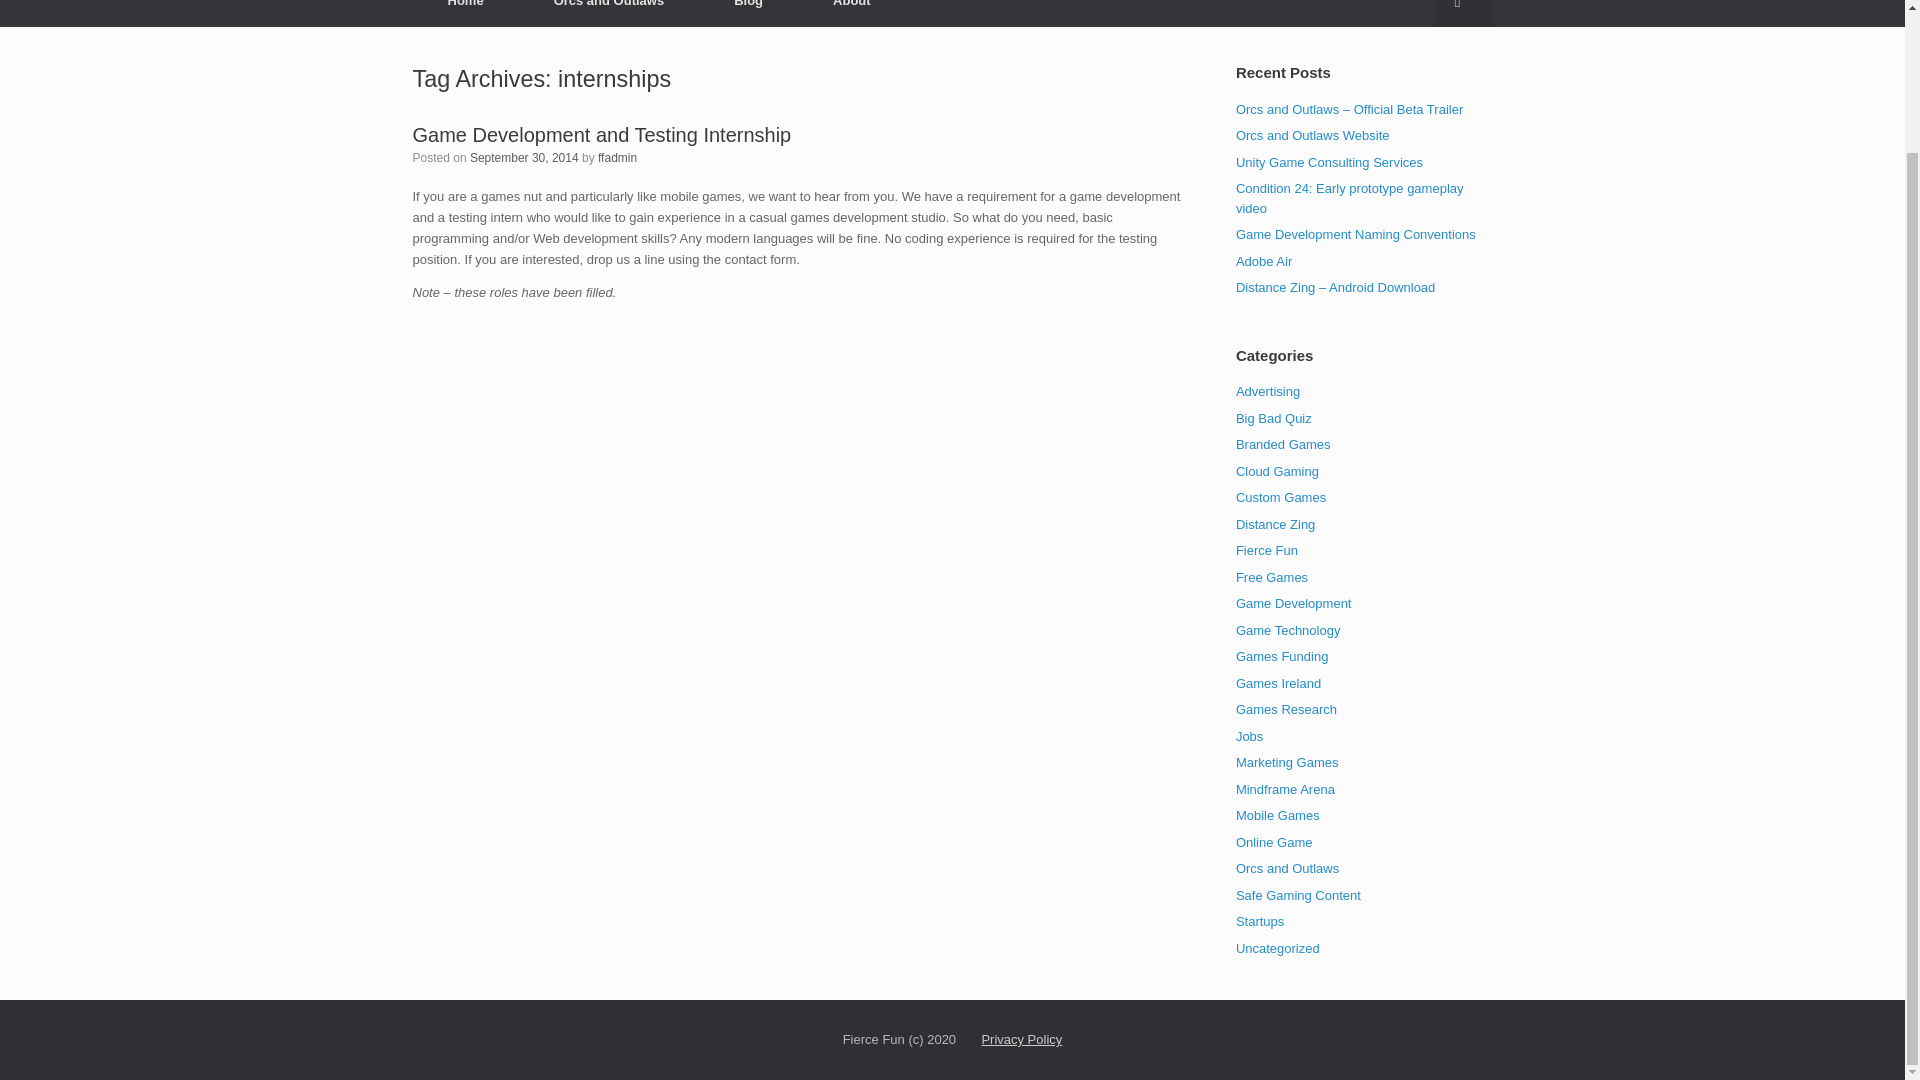  I want to click on Orcs and Outlaws, so click(609, 14).